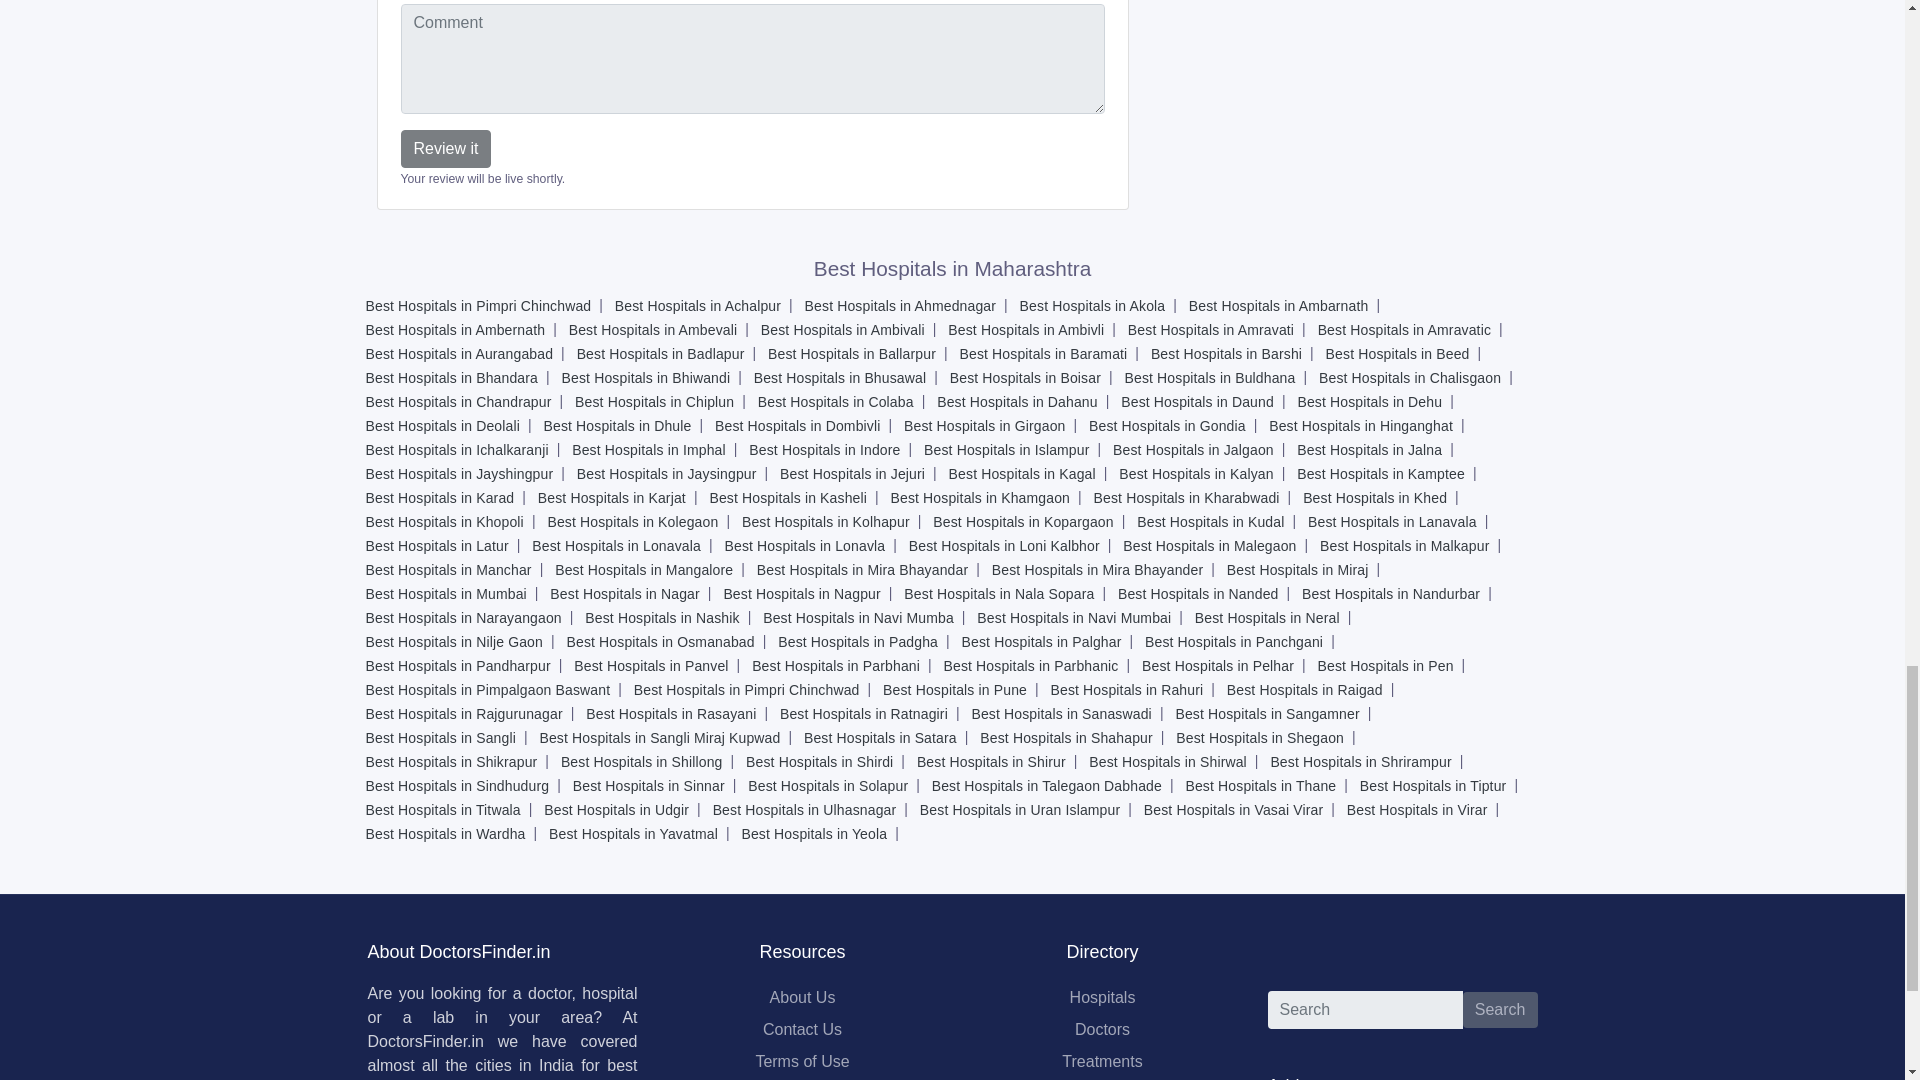  Describe the element at coordinates (698, 305) in the screenshot. I see `Best Hospitals in Achalpur` at that location.